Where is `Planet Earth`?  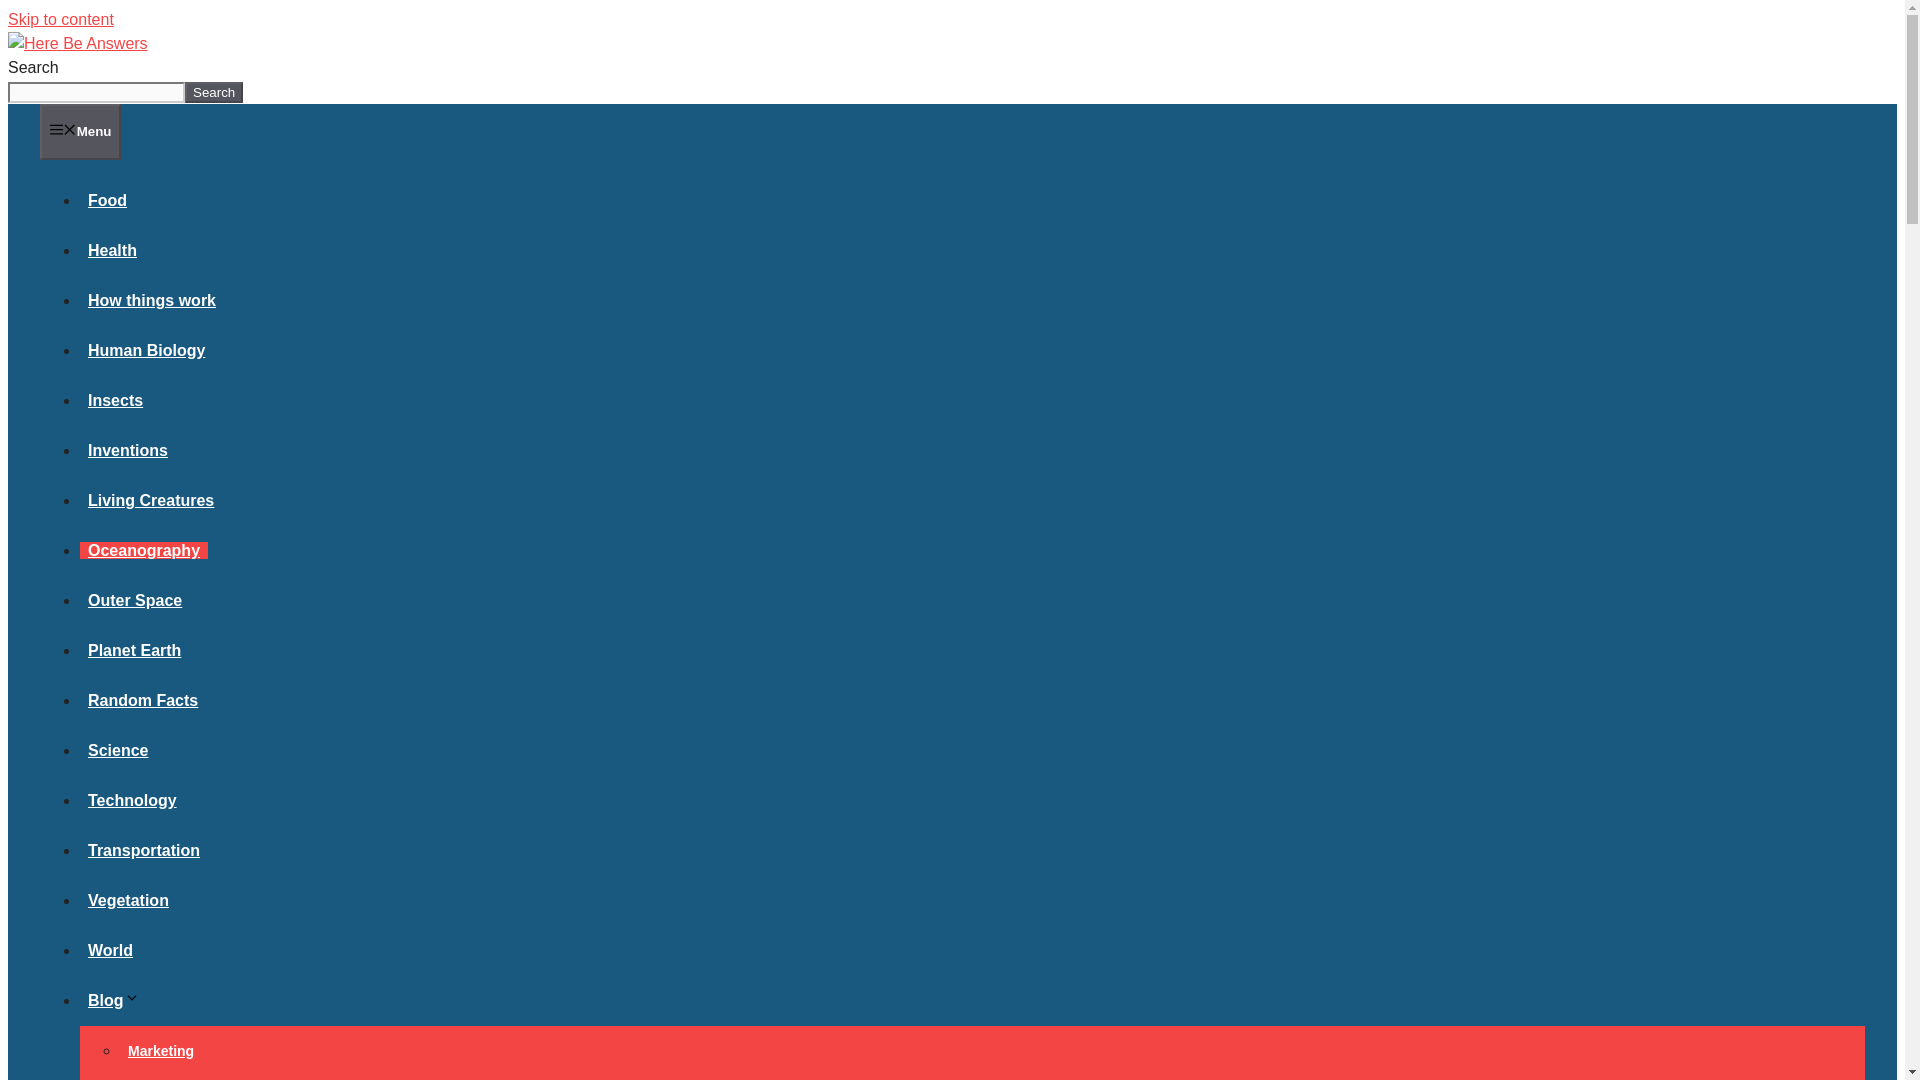 Planet Earth is located at coordinates (134, 650).